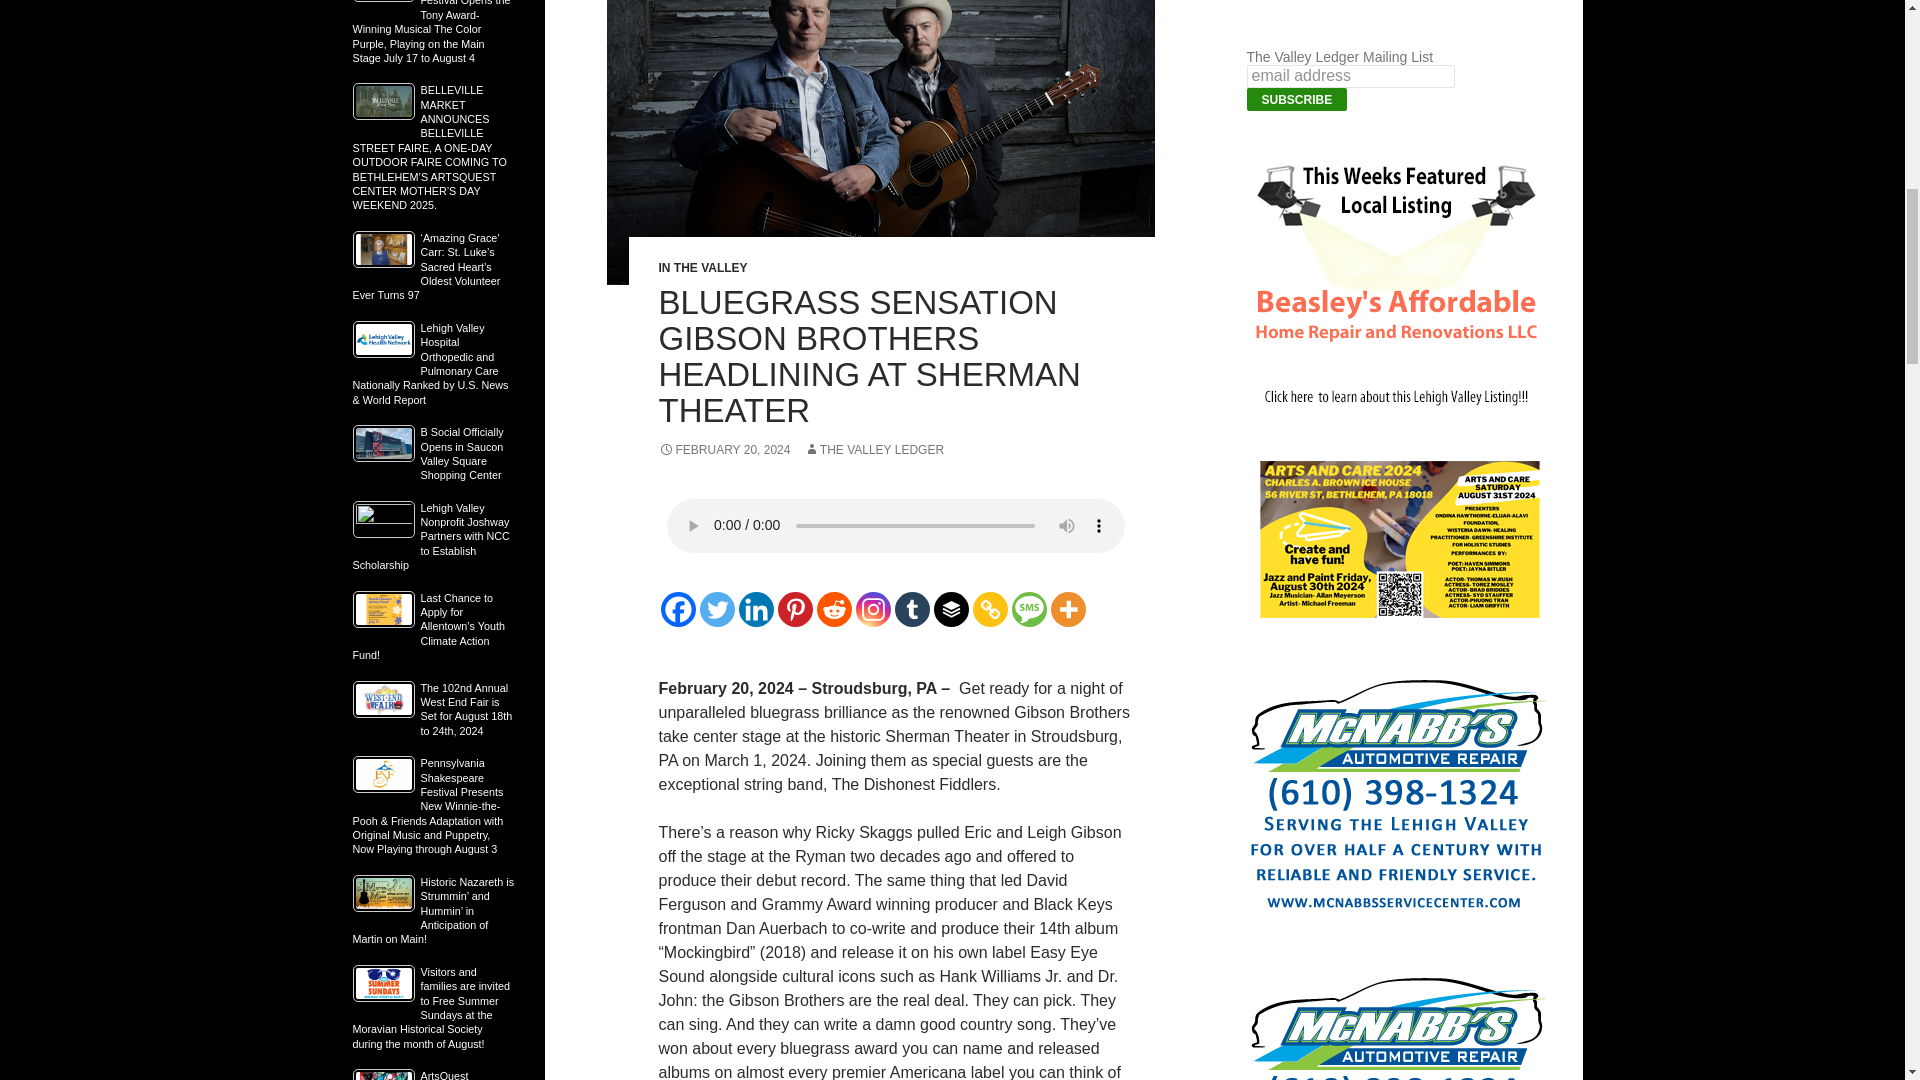 Image resolution: width=1920 pixels, height=1080 pixels. Describe the element at coordinates (1296, 99) in the screenshot. I see `Subscribe` at that location.